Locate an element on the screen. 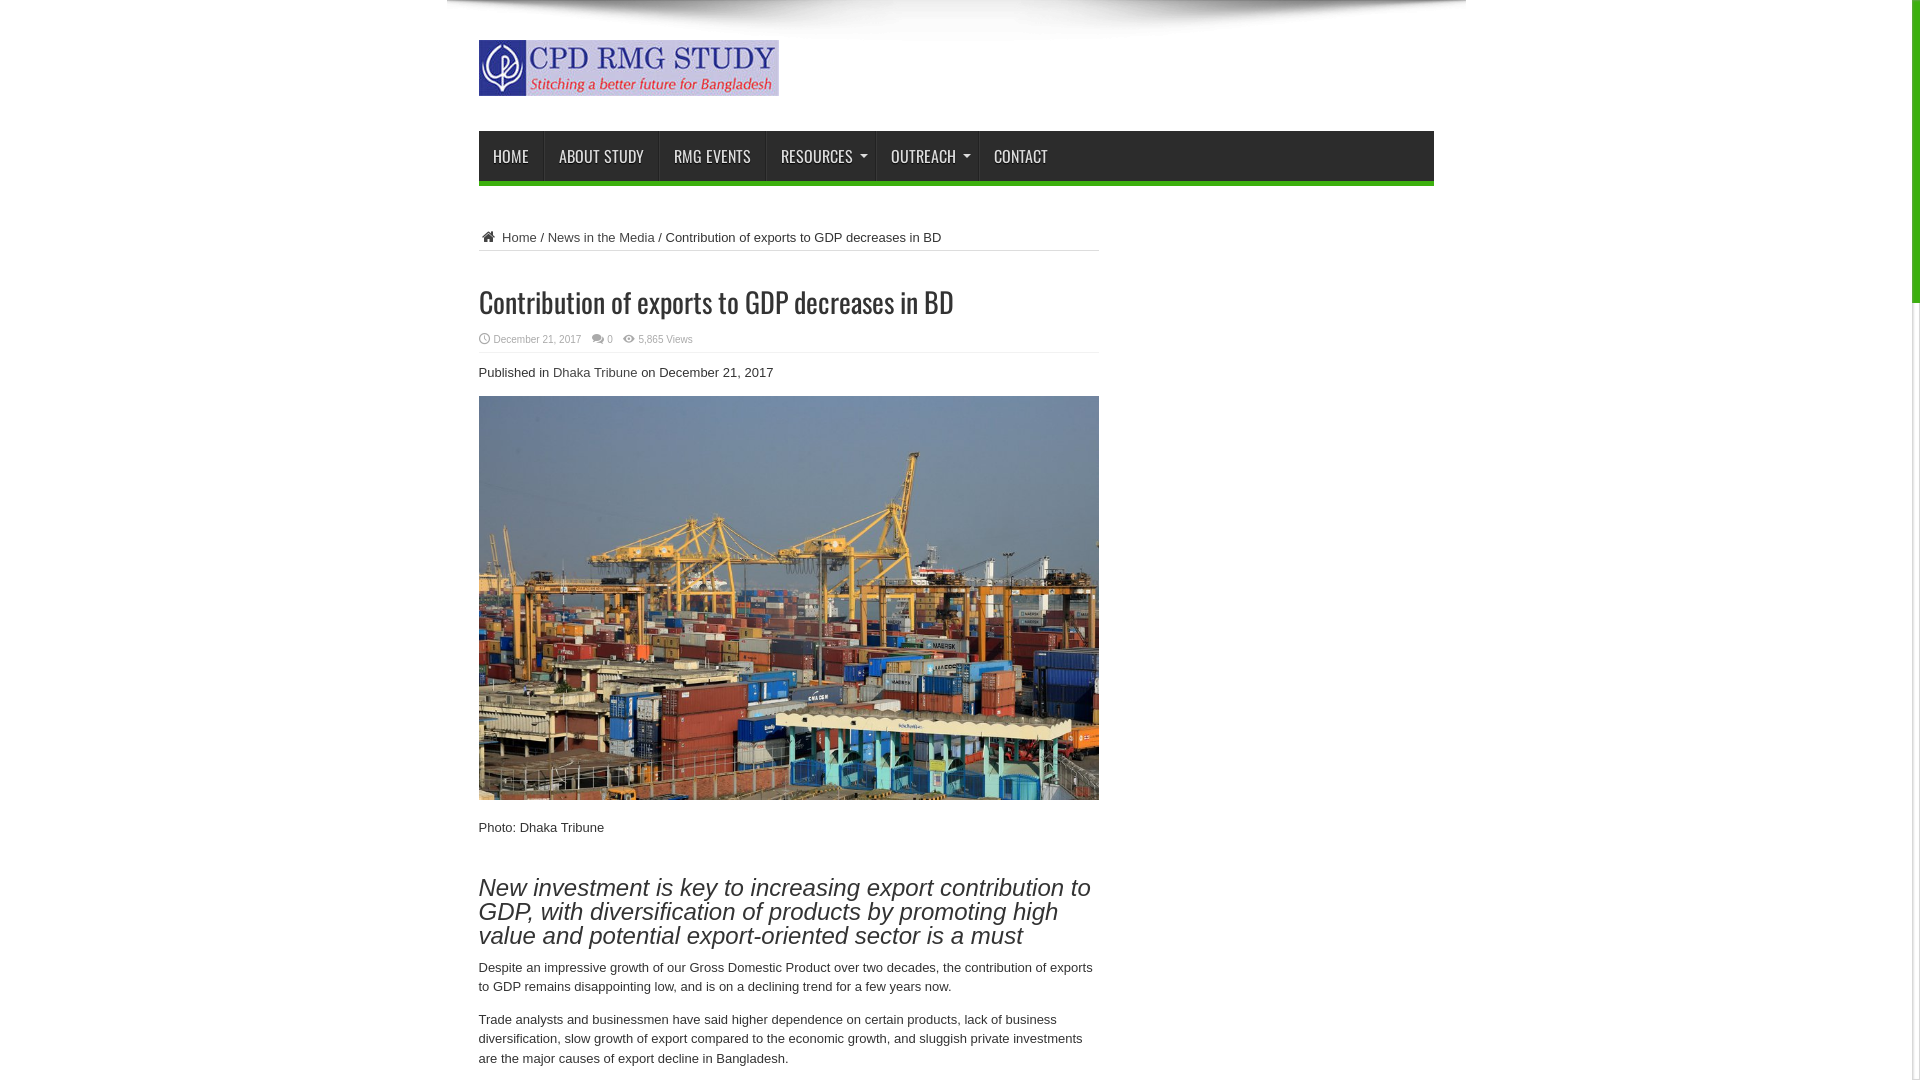 The width and height of the screenshot is (1920, 1080). CPD RMG Study is located at coordinates (628, 81).